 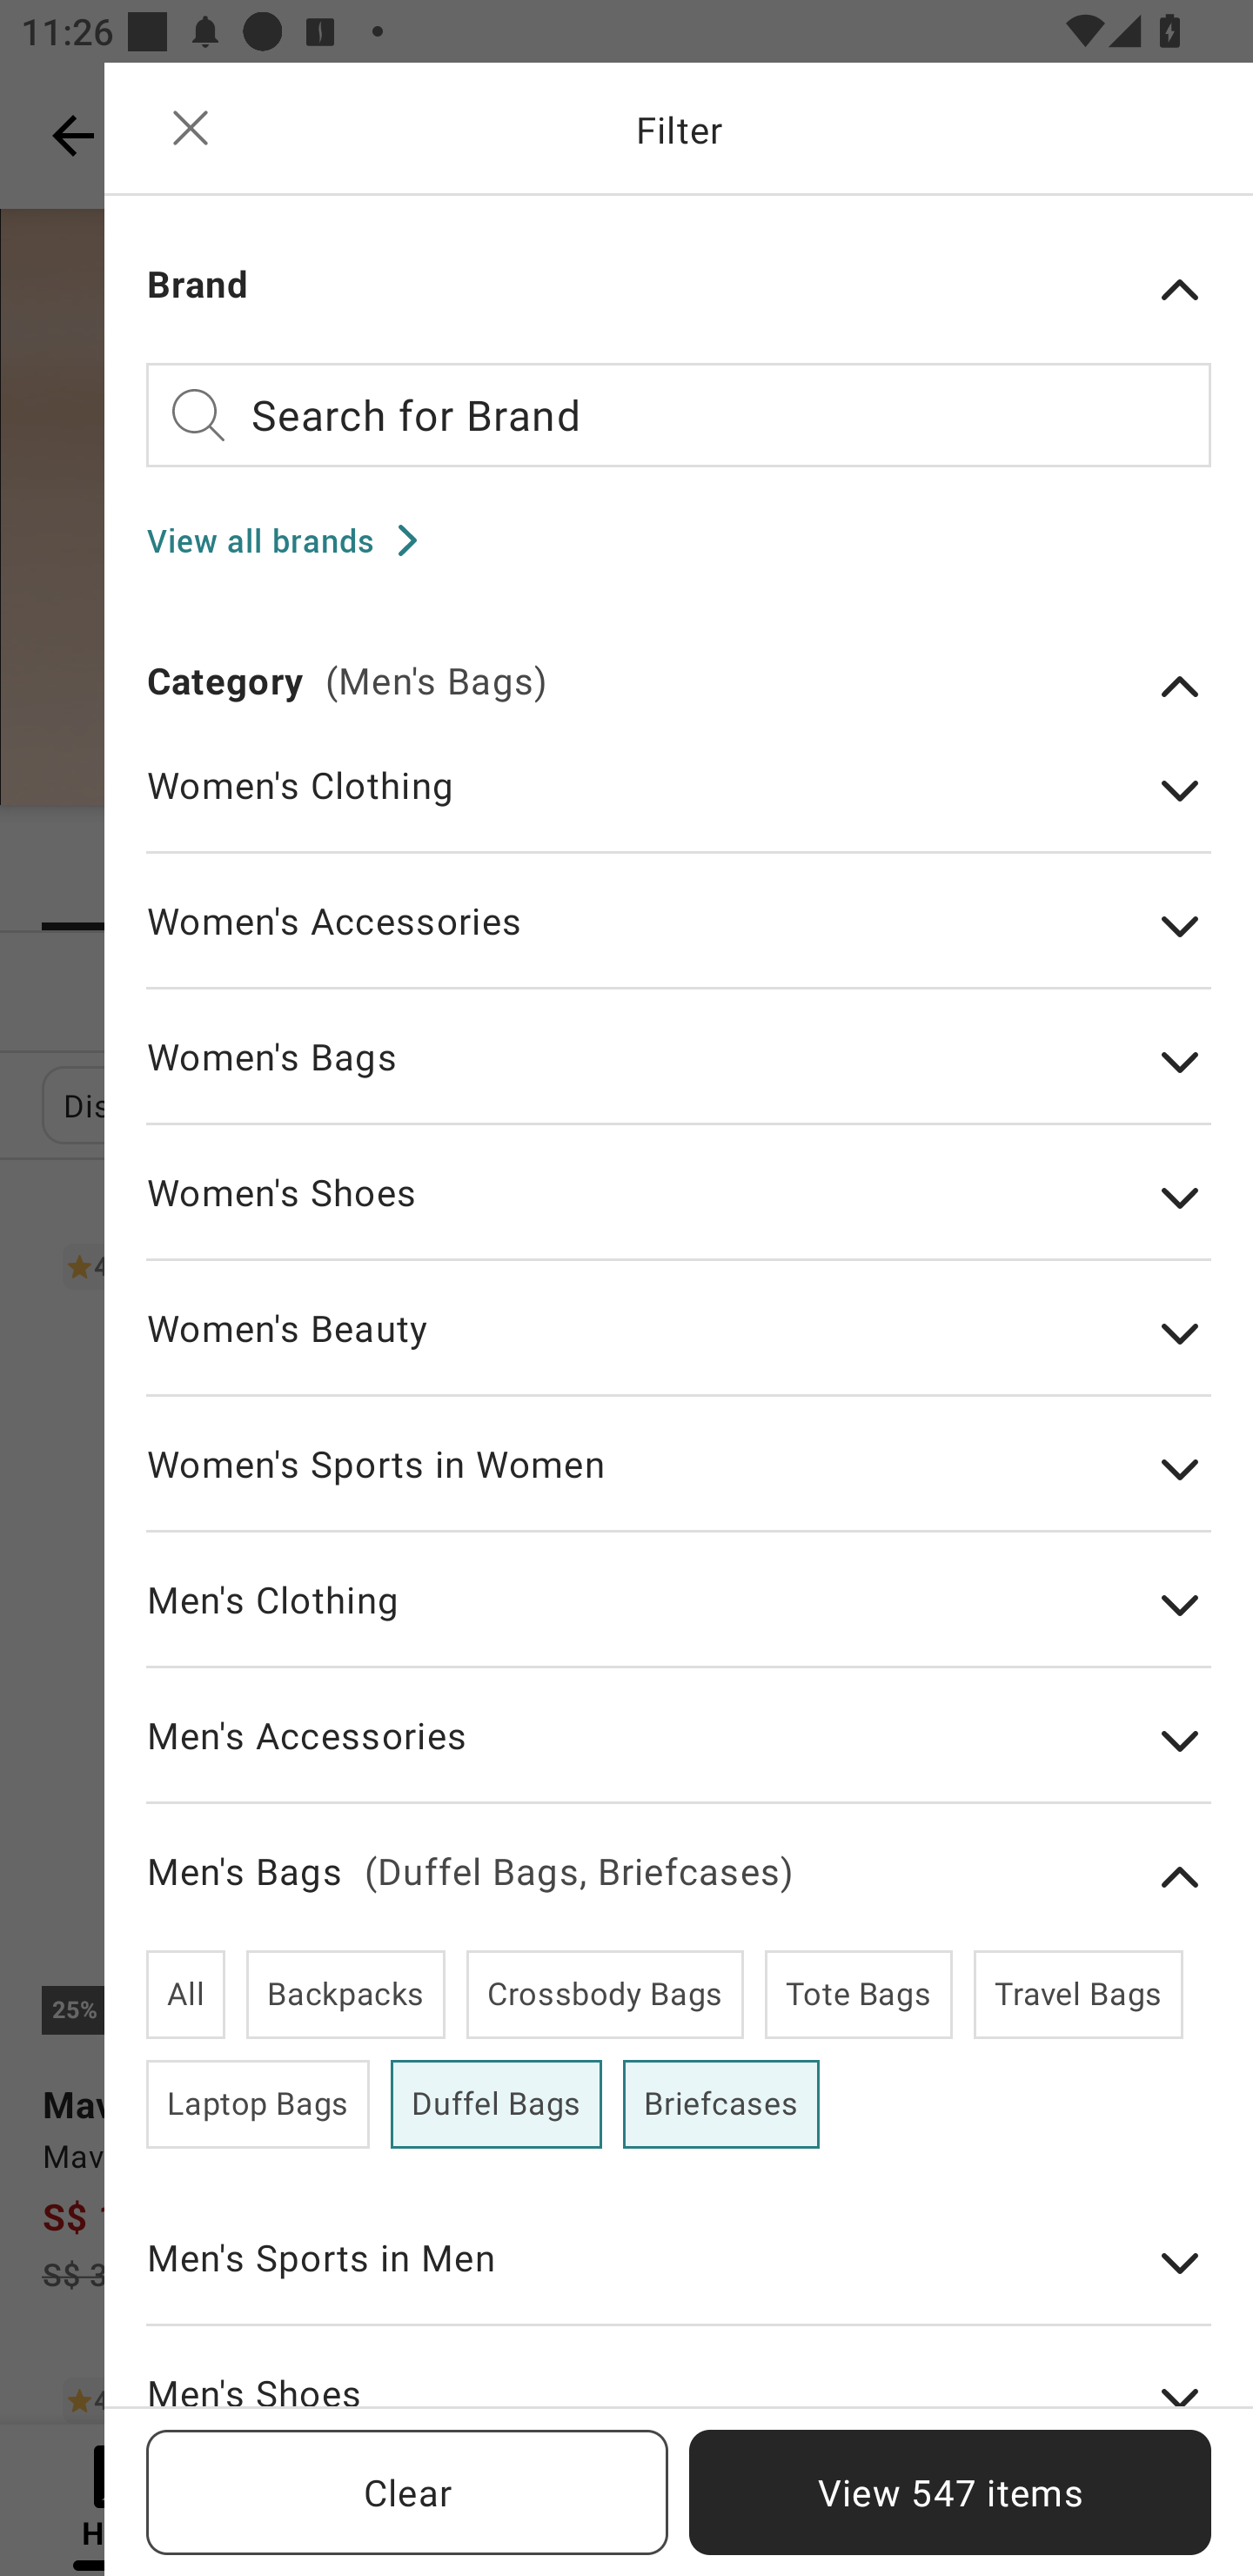 I want to click on Clear, so click(x=407, y=2492).